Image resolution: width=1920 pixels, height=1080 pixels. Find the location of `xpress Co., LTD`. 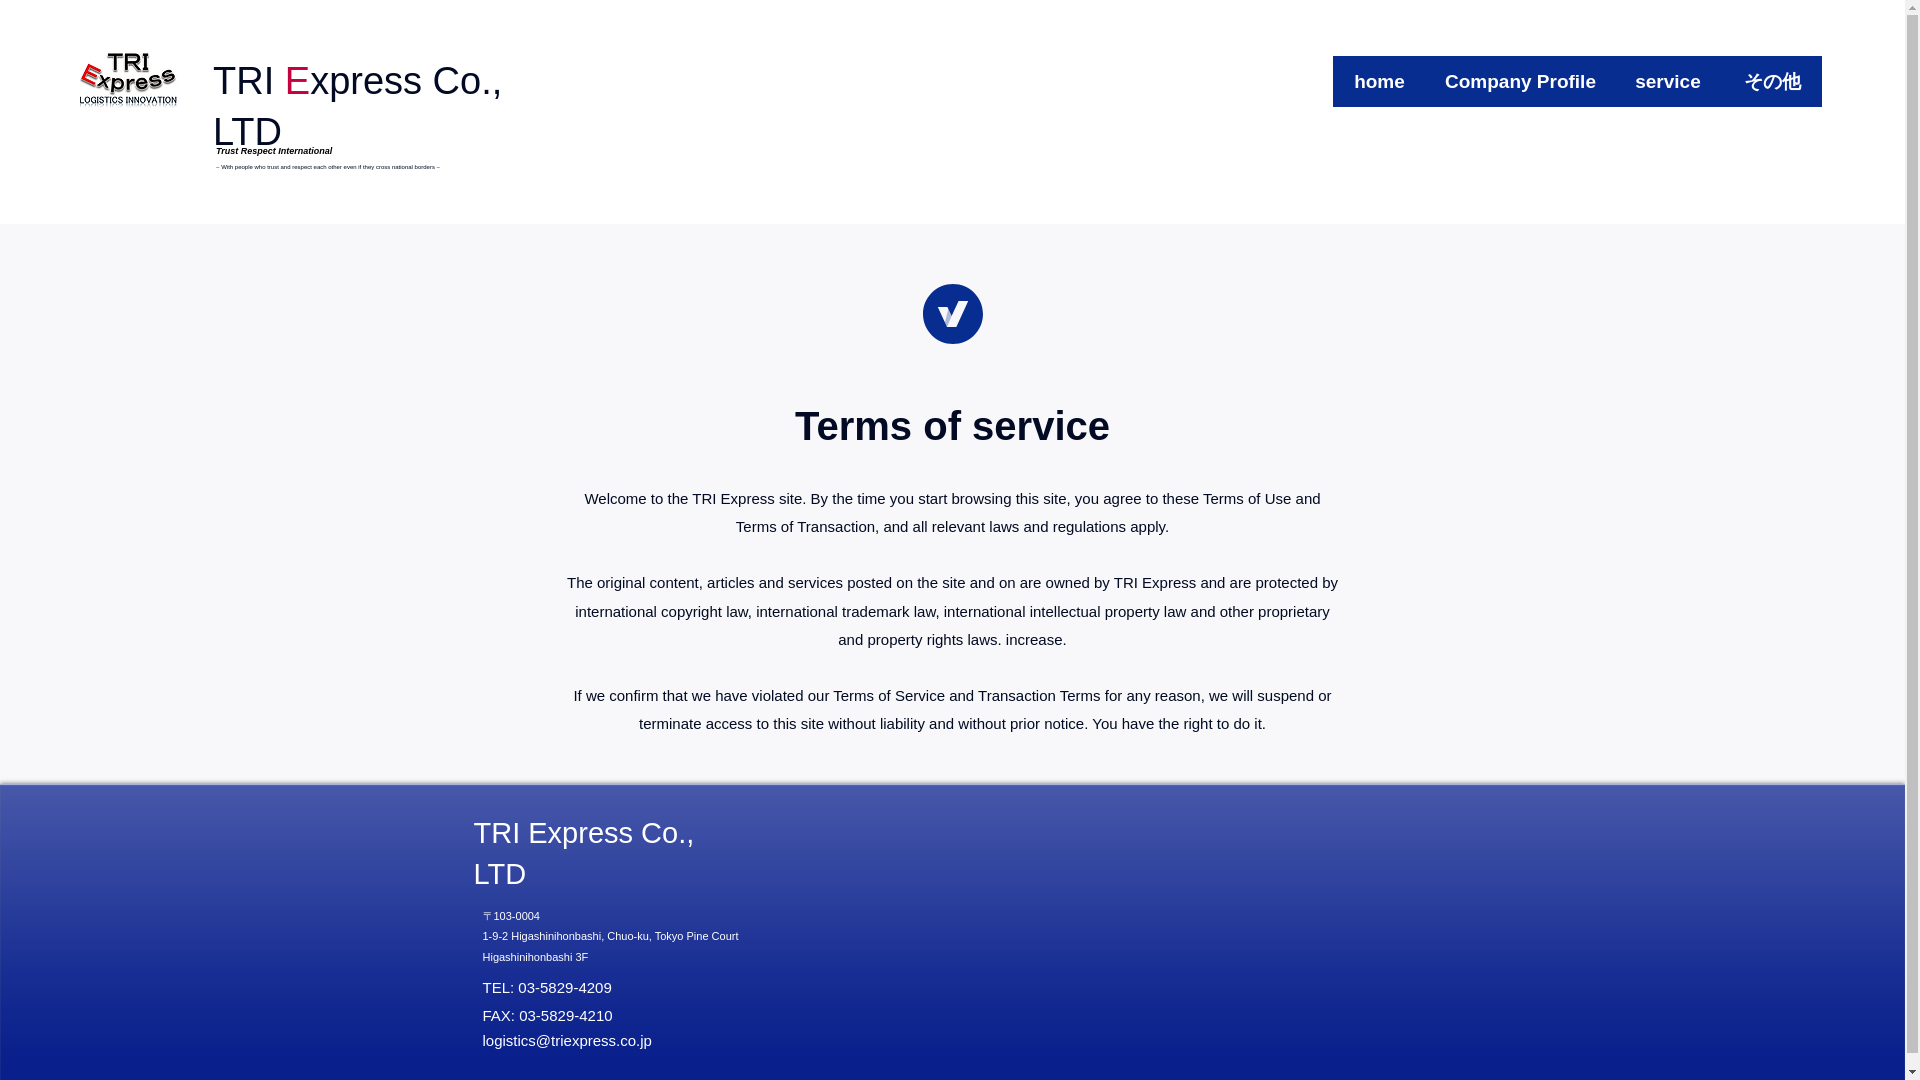

xpress Co., LTD is located at coordinates (357, 106).